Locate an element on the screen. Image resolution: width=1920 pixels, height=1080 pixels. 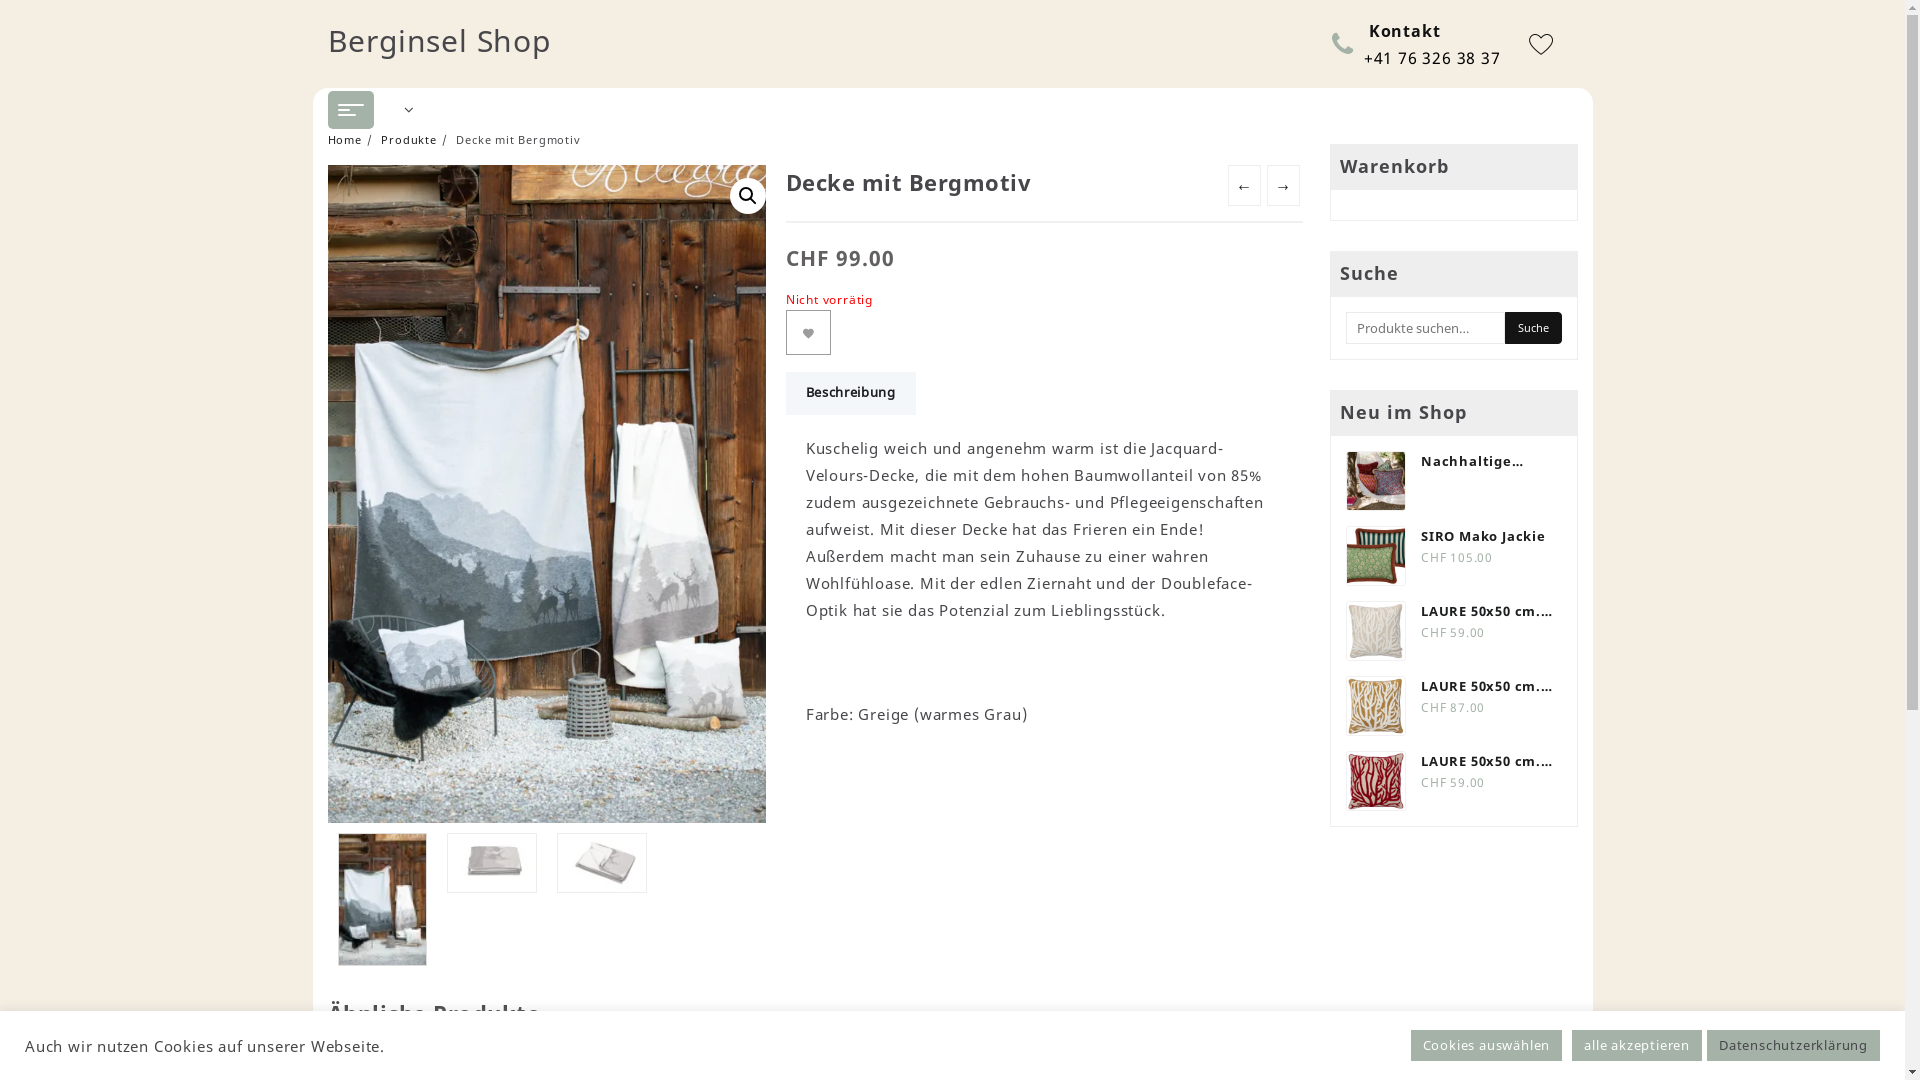
LAURE 50x50 cm. rot is located at coordinates (1454, 760).